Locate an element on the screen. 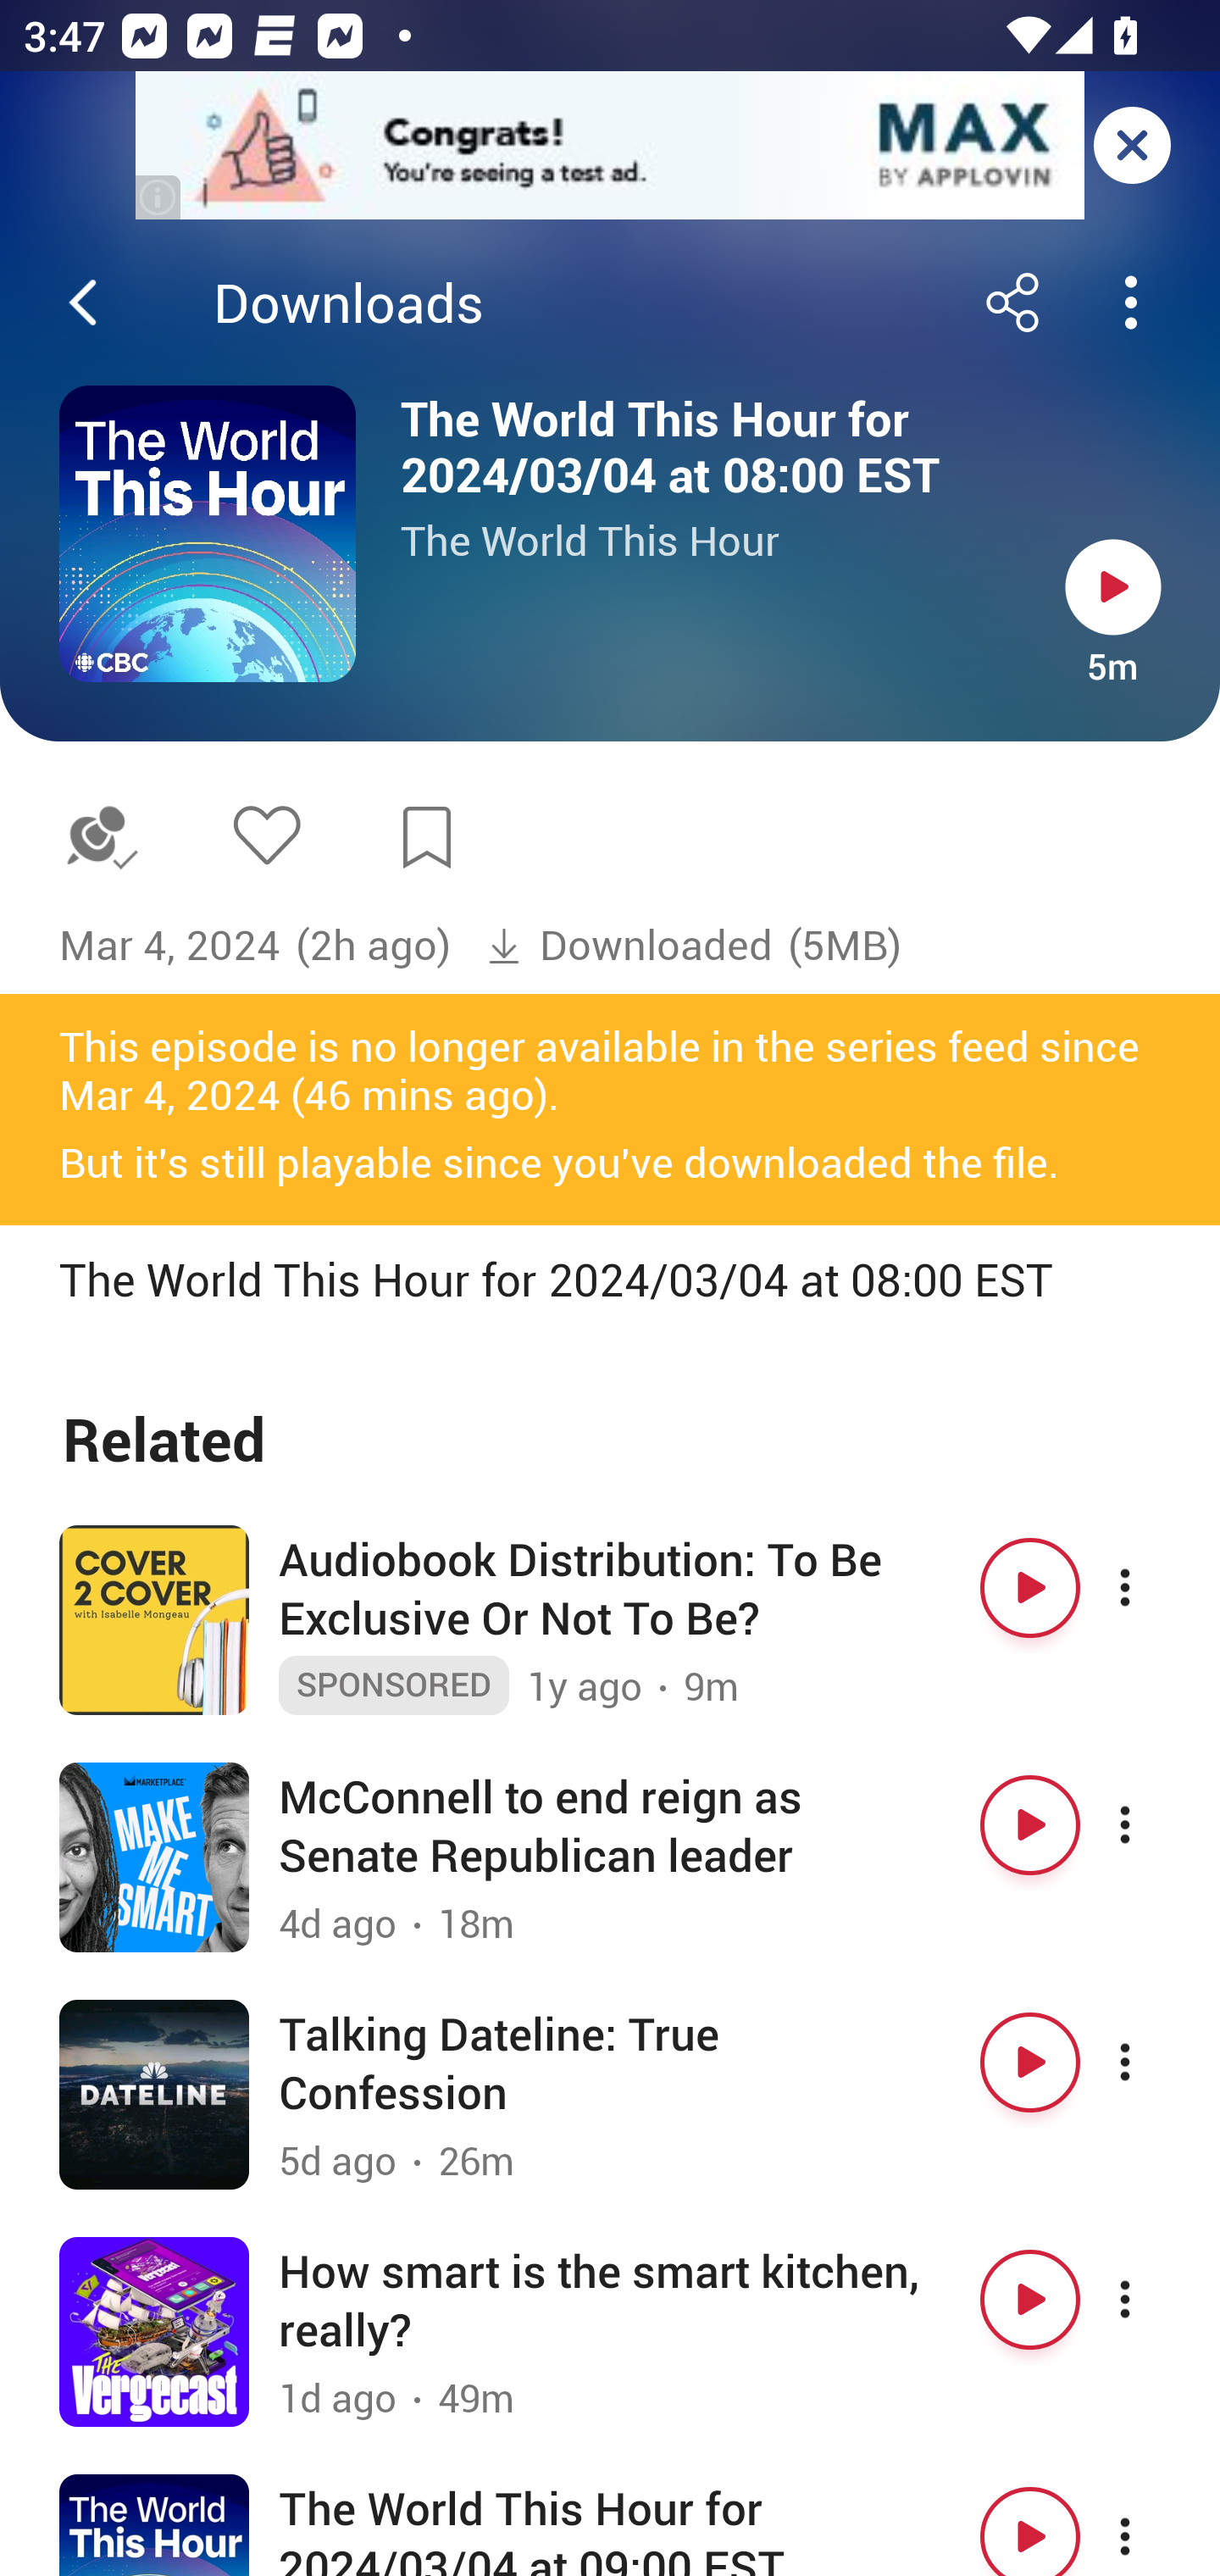 This screenshot has height=2576, width=1220. More options is located at coordinates (1154, 2524).